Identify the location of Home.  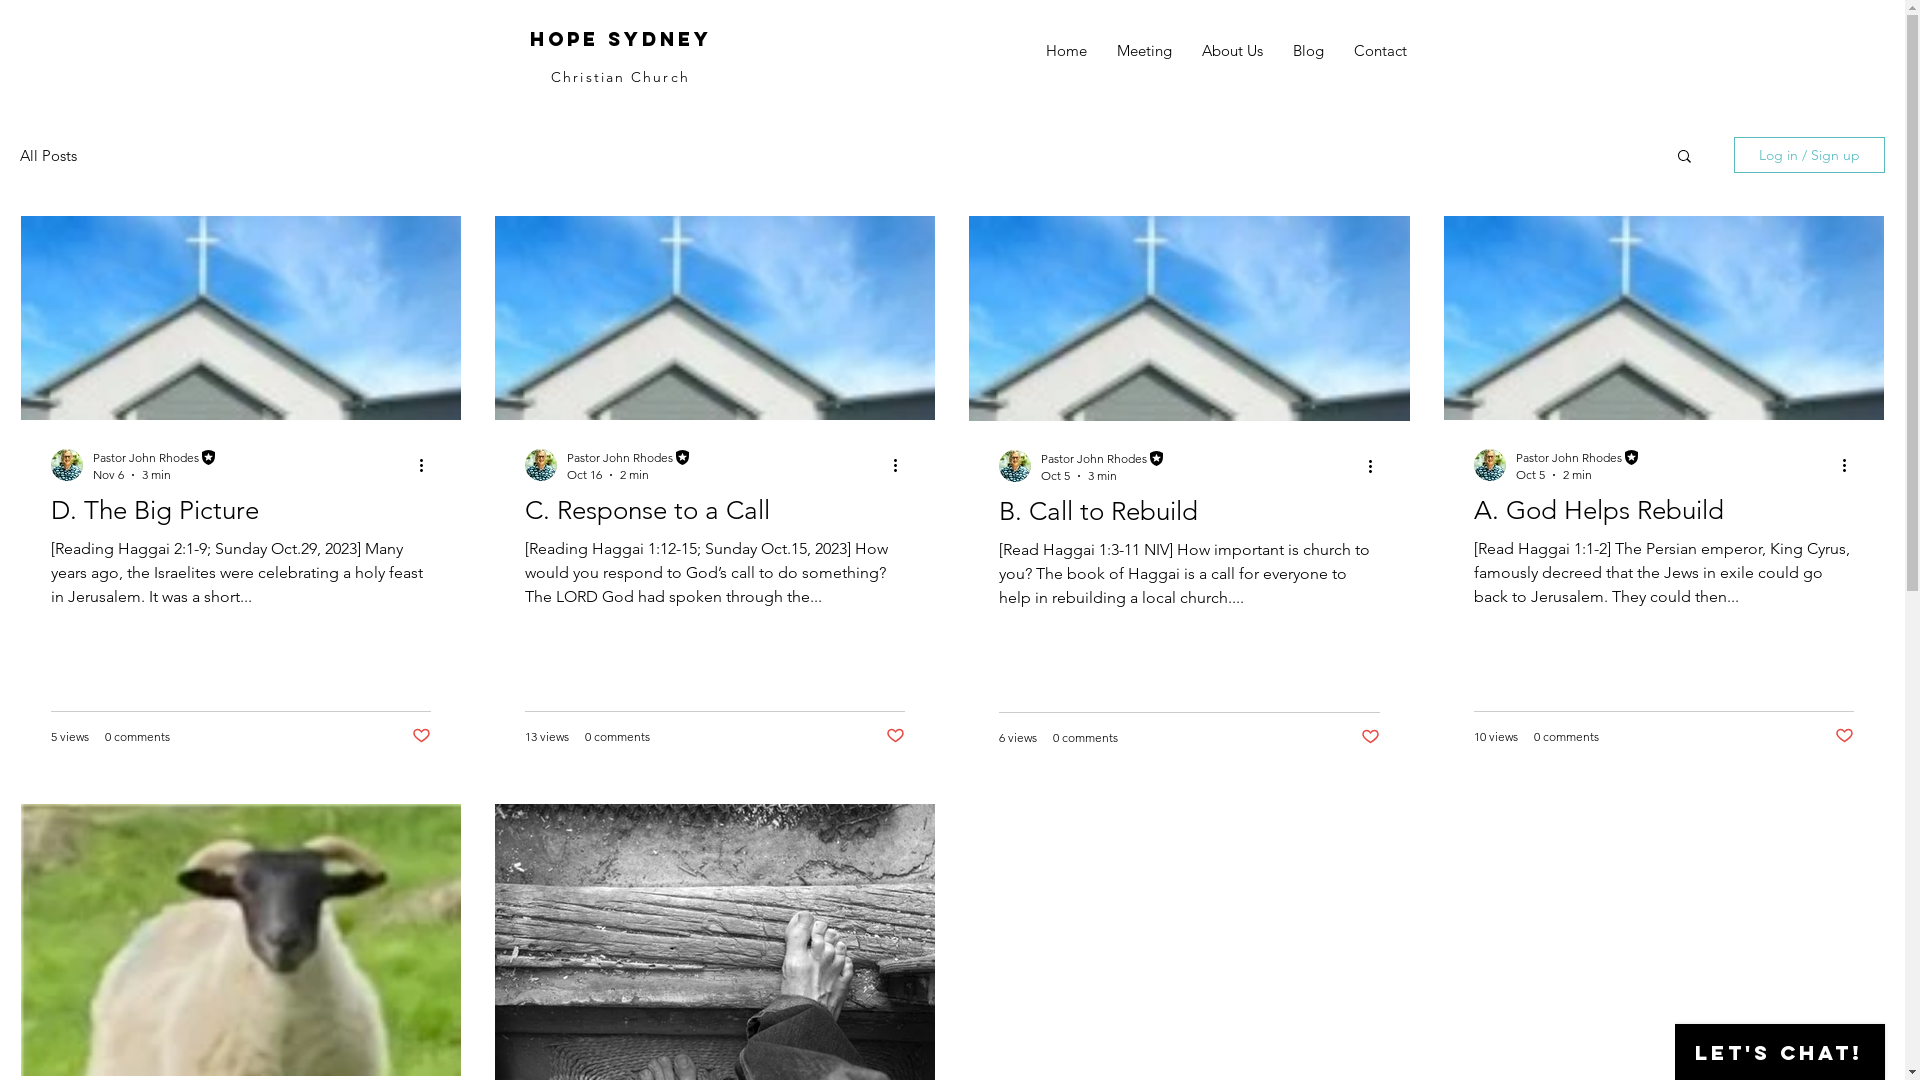
(1066, 51).